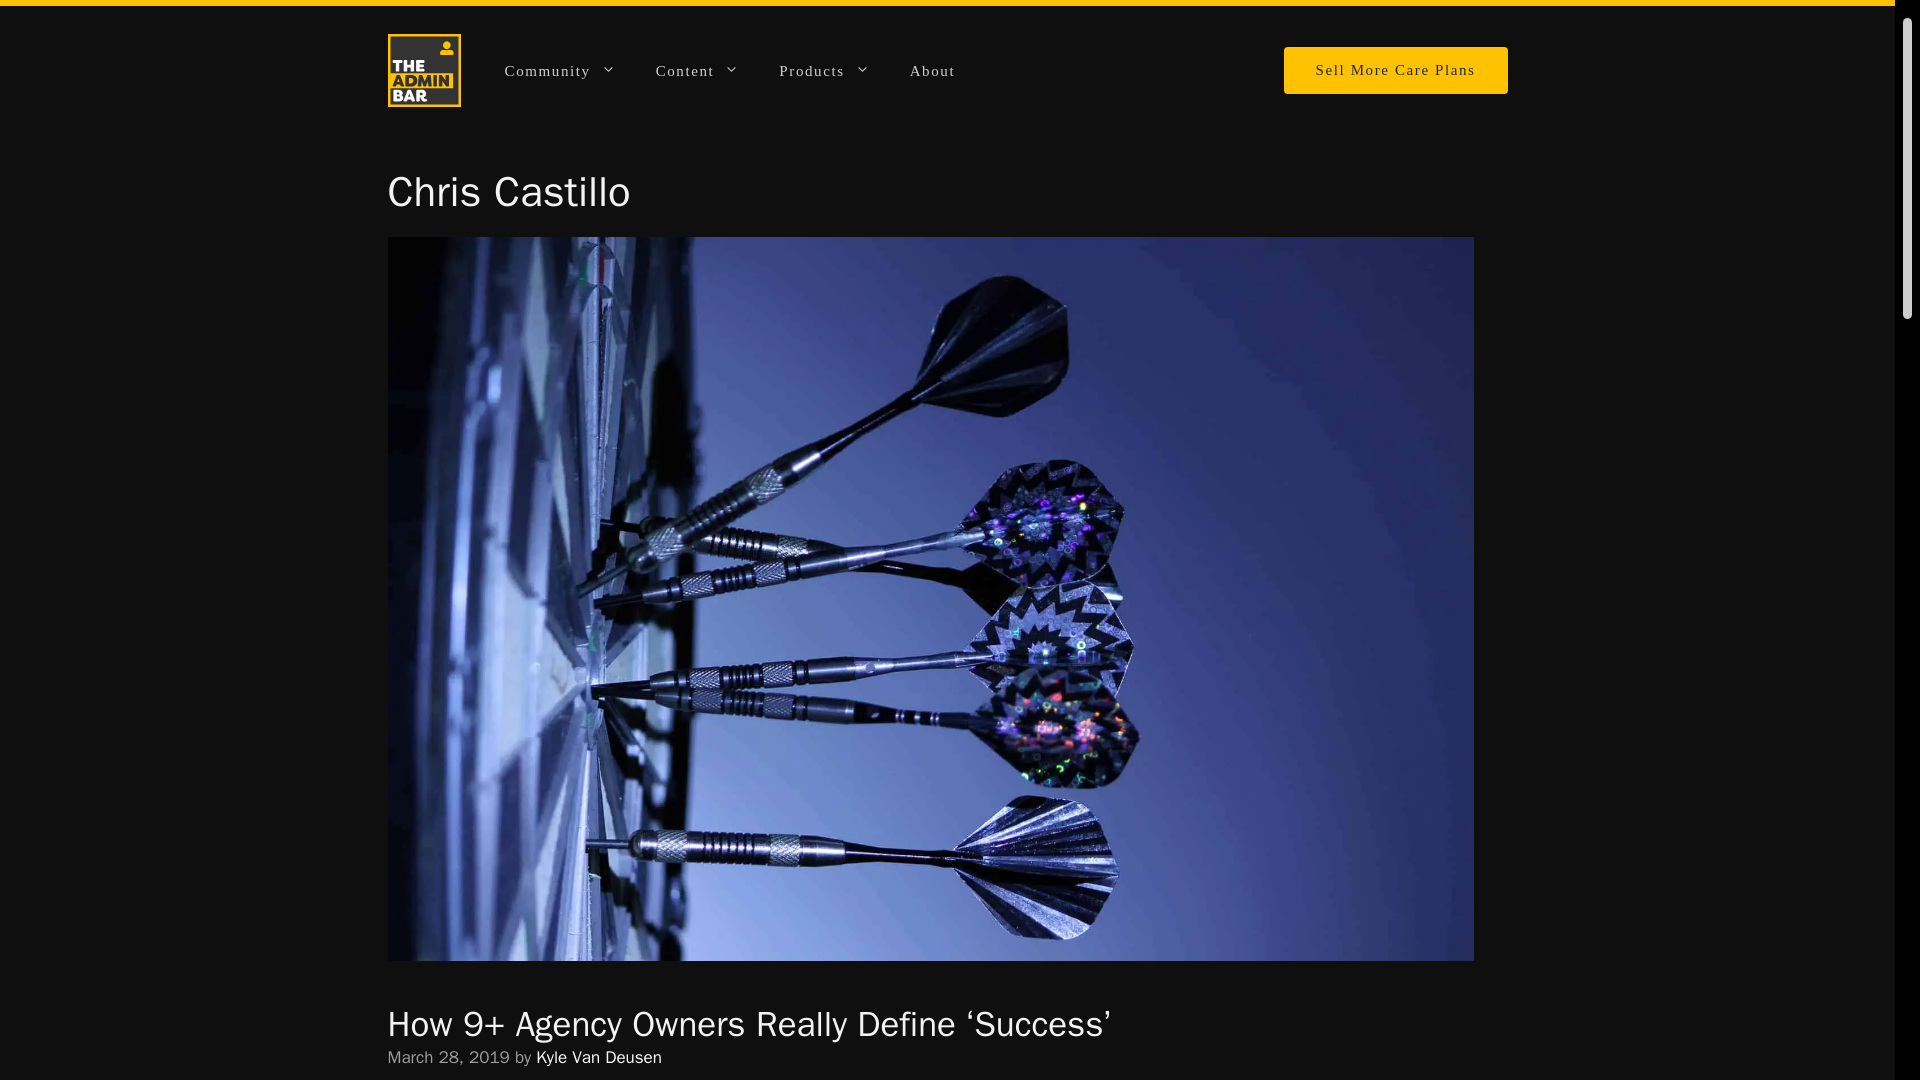 This screenshot has width=1920, height=1080. I want to click on Kyle Van Deusen, so click(598, 1057).